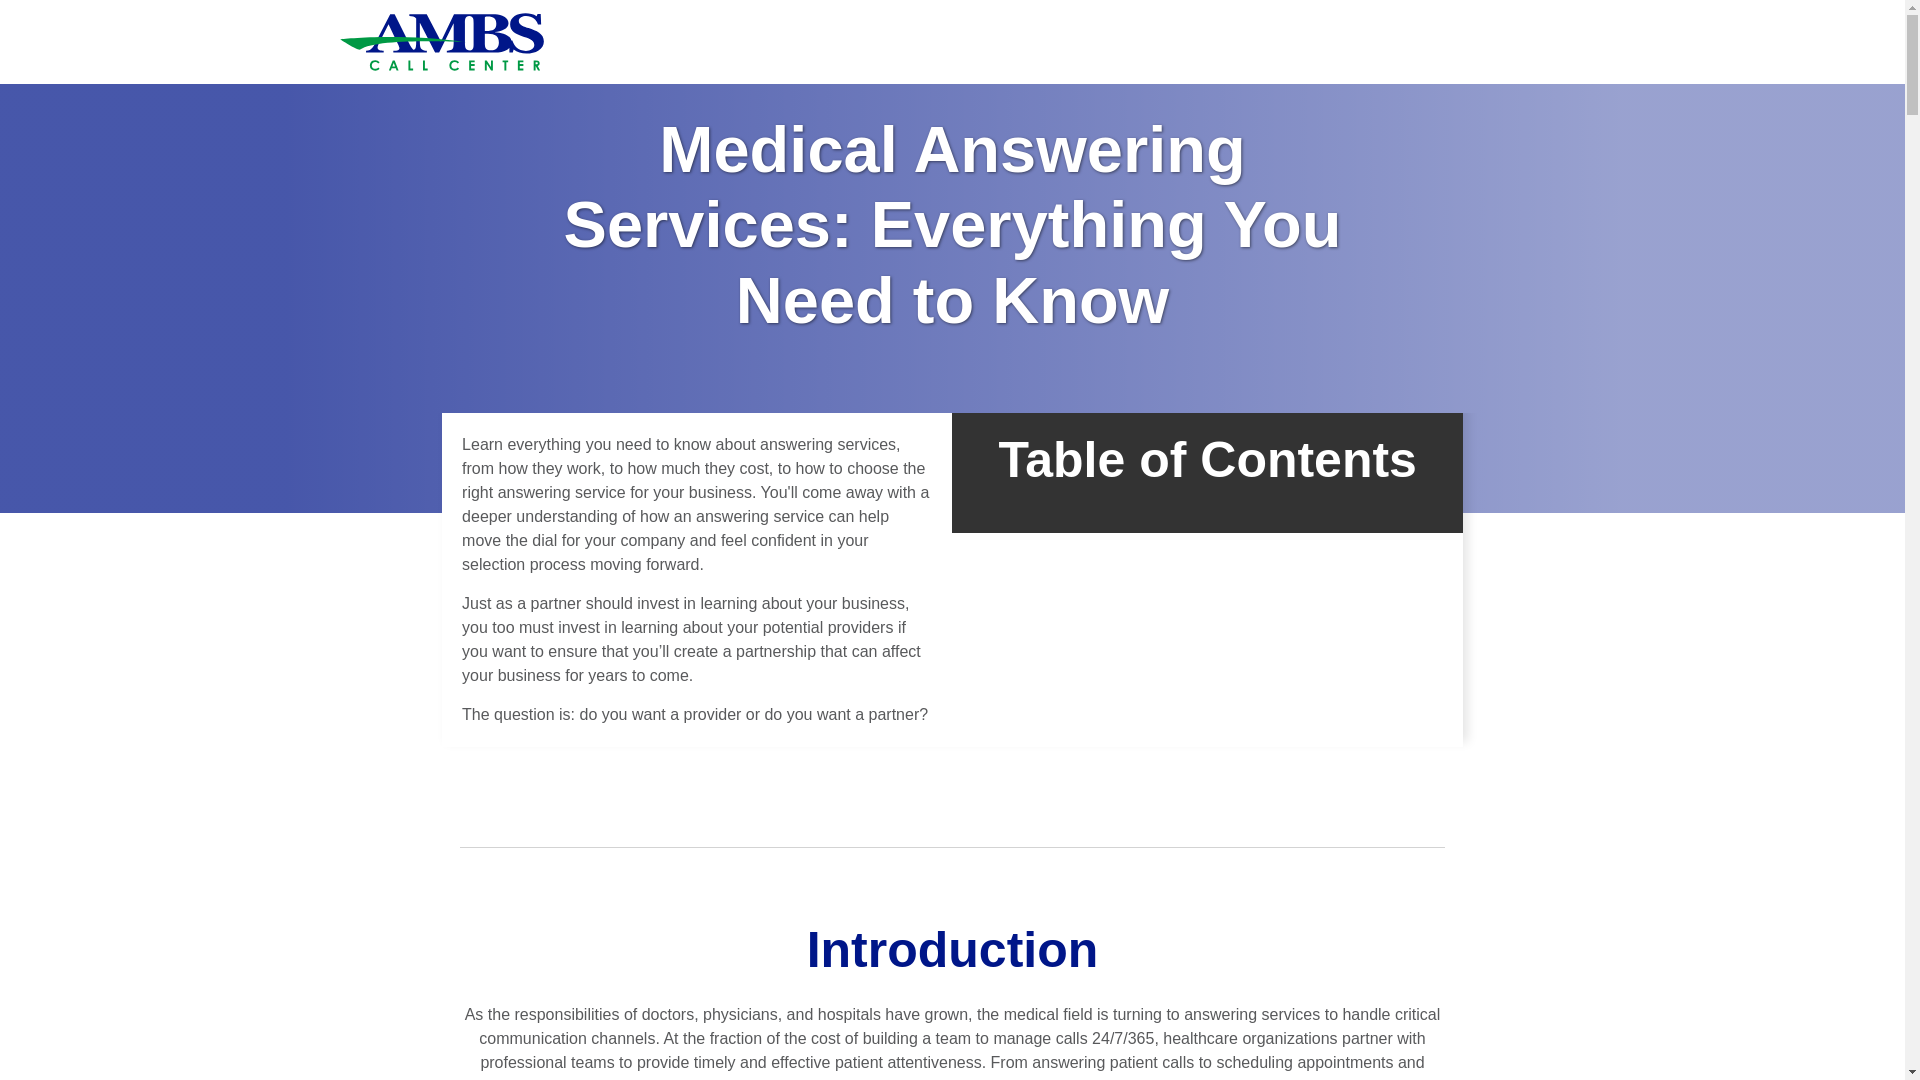 The width and height of the screenshot is (1920, 1080). What do you see at coordinates (1351, 14) in the screenshot?
I see `Support` at bounding box center [1351, 14].